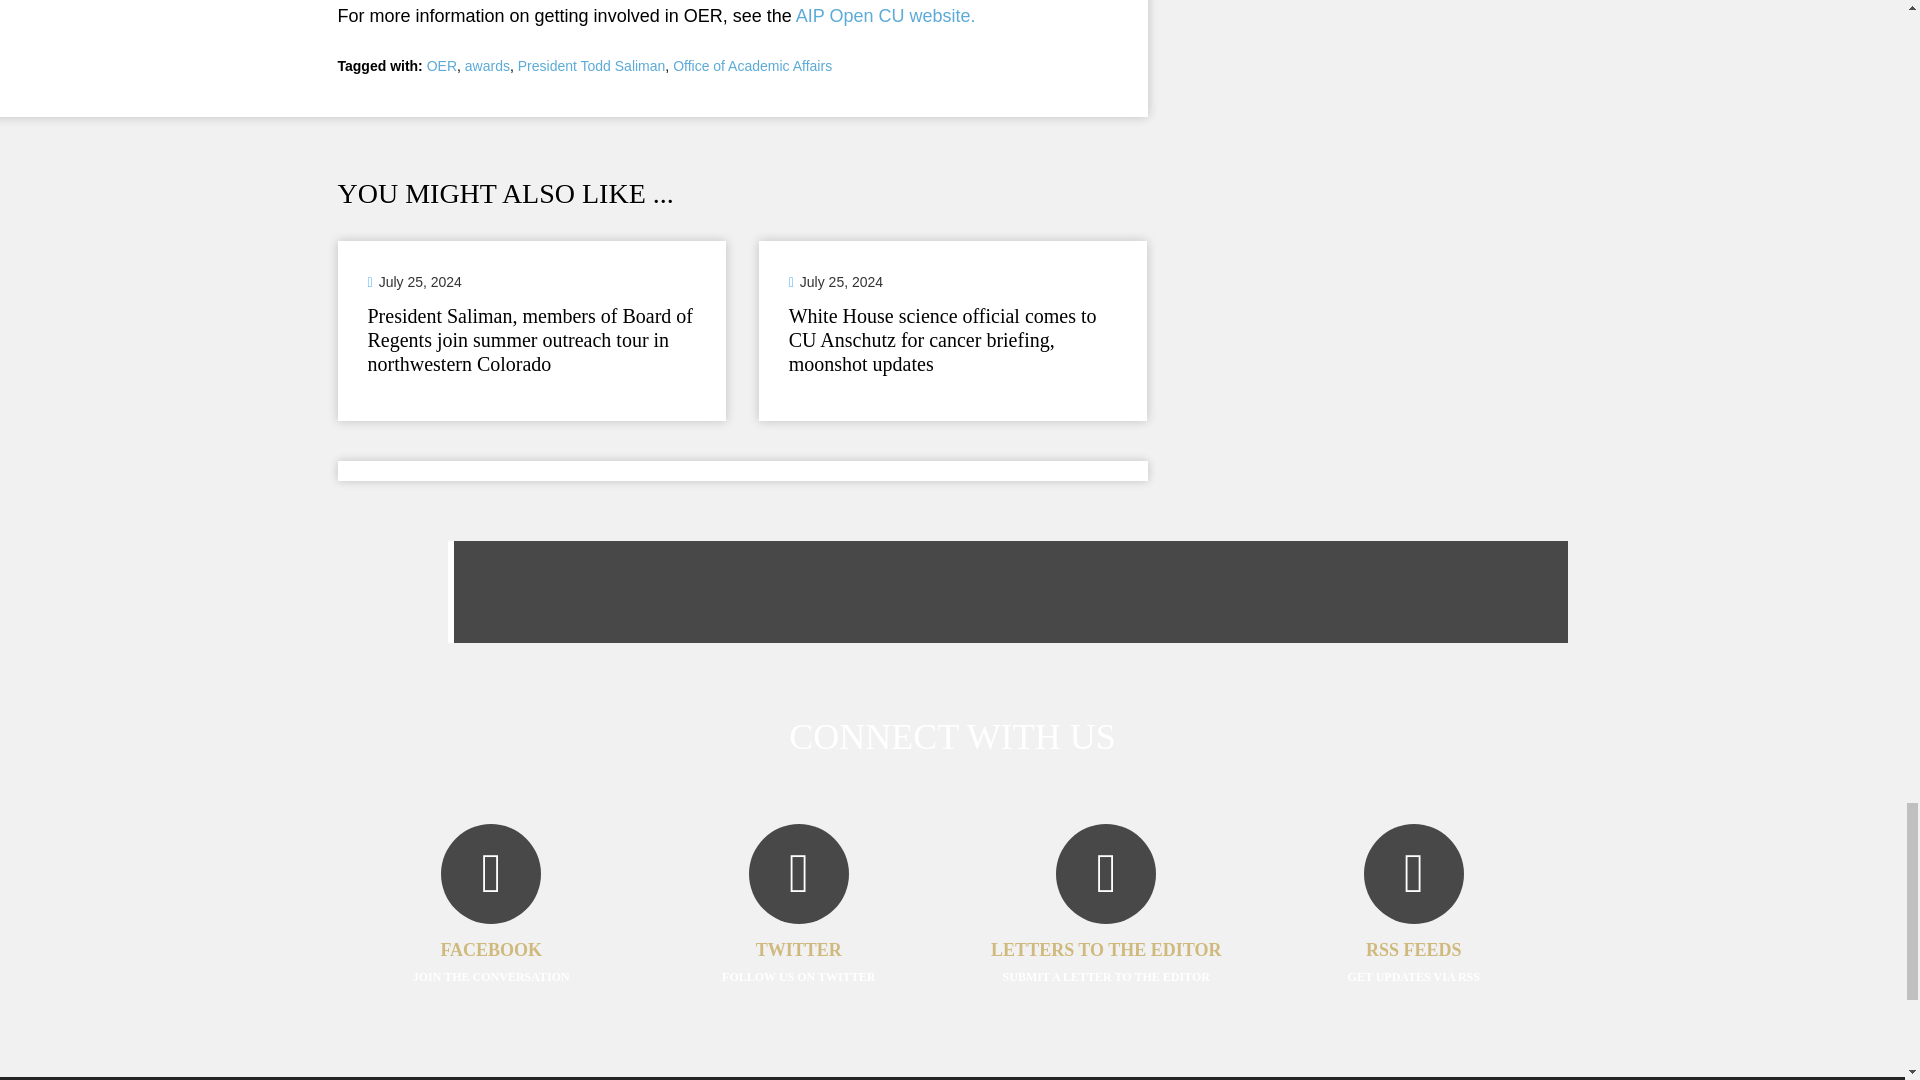 This screenshot has height=1080, width=1920. I want to click on Follow us on Twitter, so click(798, 934).